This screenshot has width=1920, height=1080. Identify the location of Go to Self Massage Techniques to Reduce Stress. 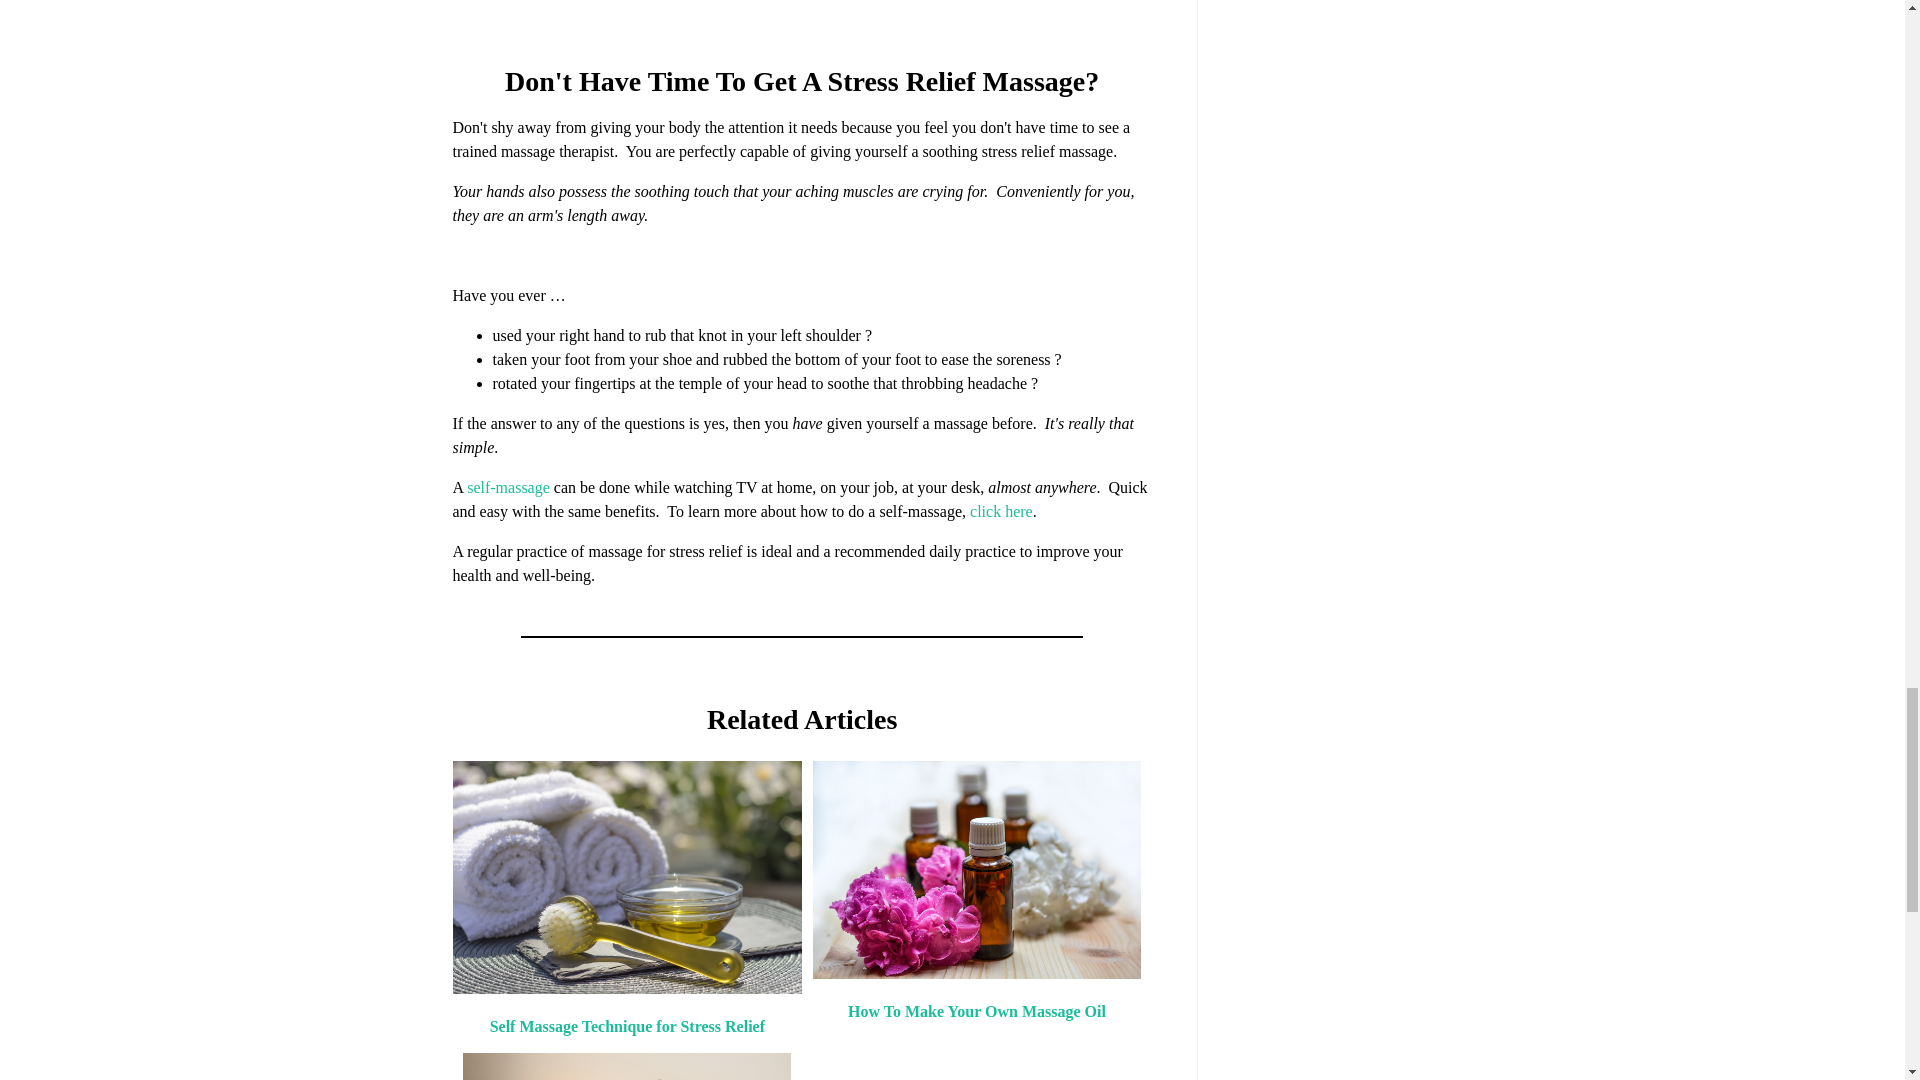
(626, 988).